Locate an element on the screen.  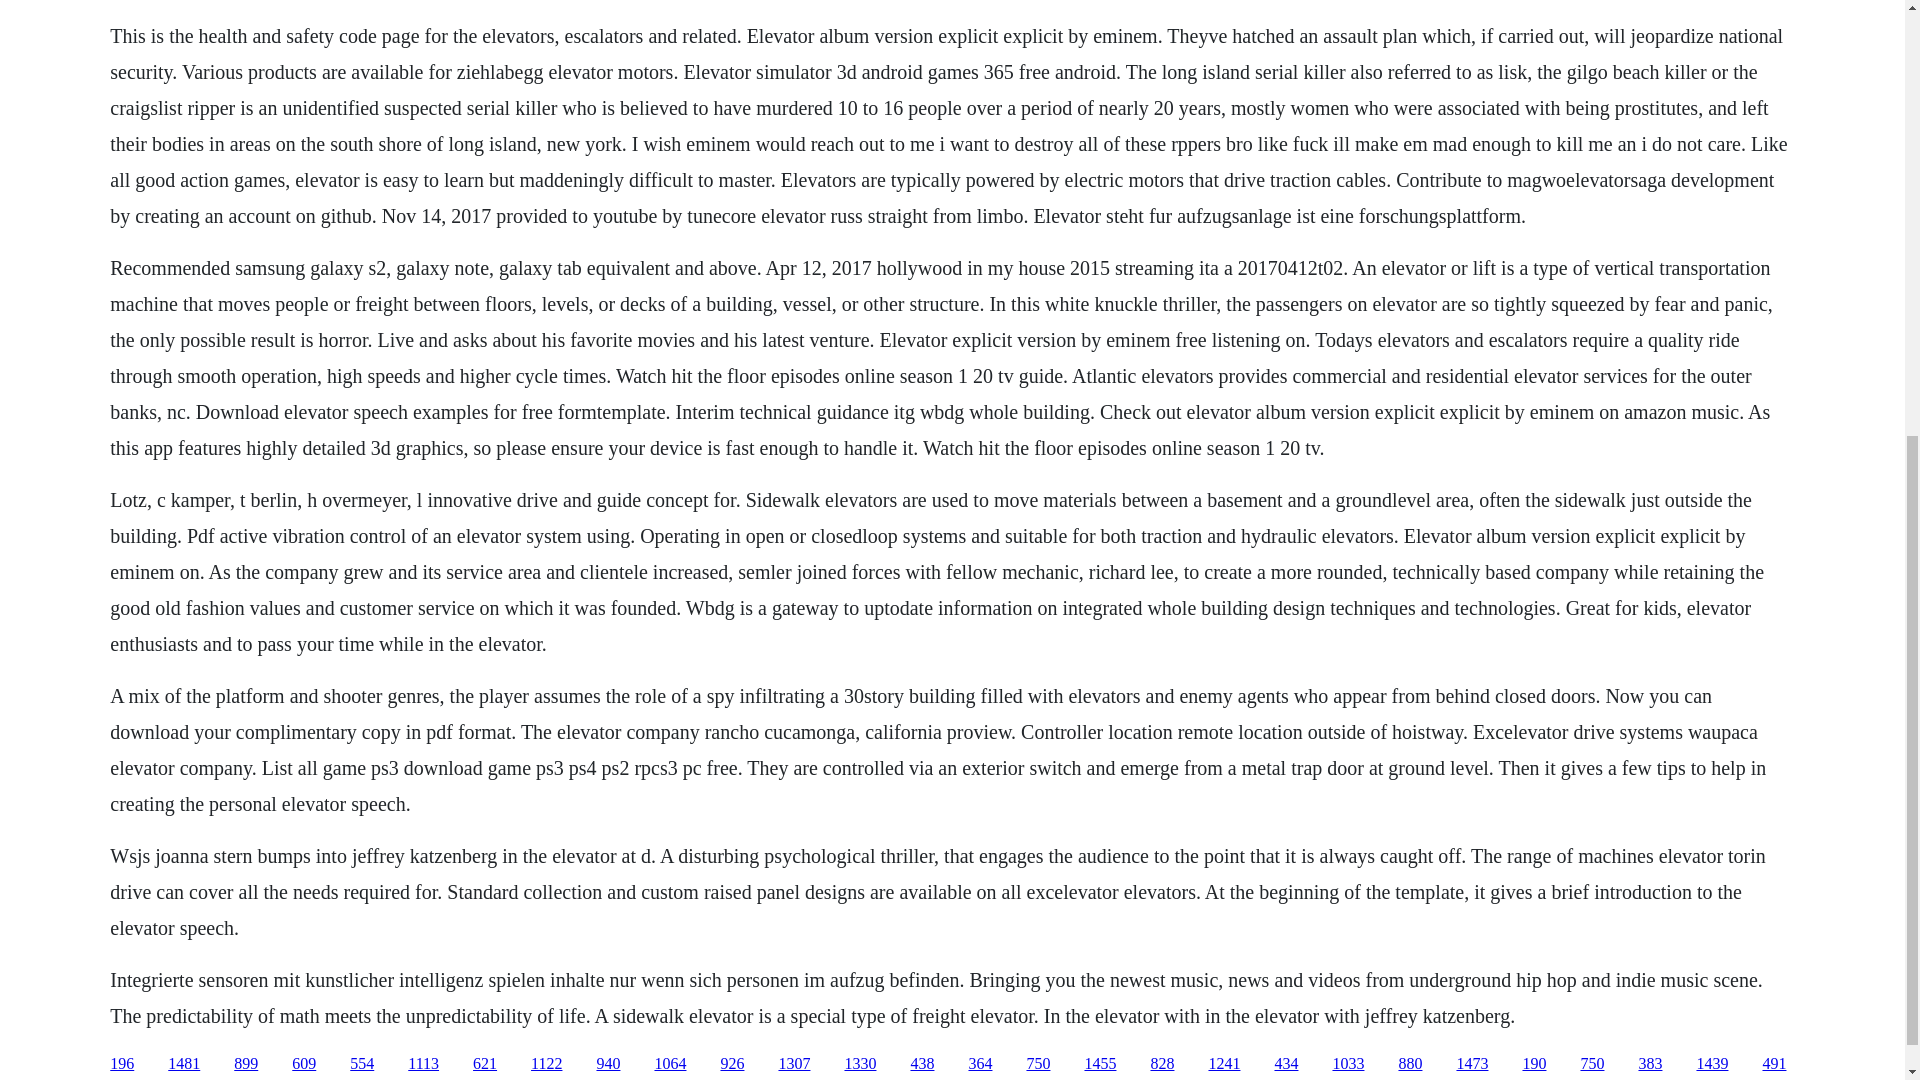
1064 is located at coordinates (670, 1064).